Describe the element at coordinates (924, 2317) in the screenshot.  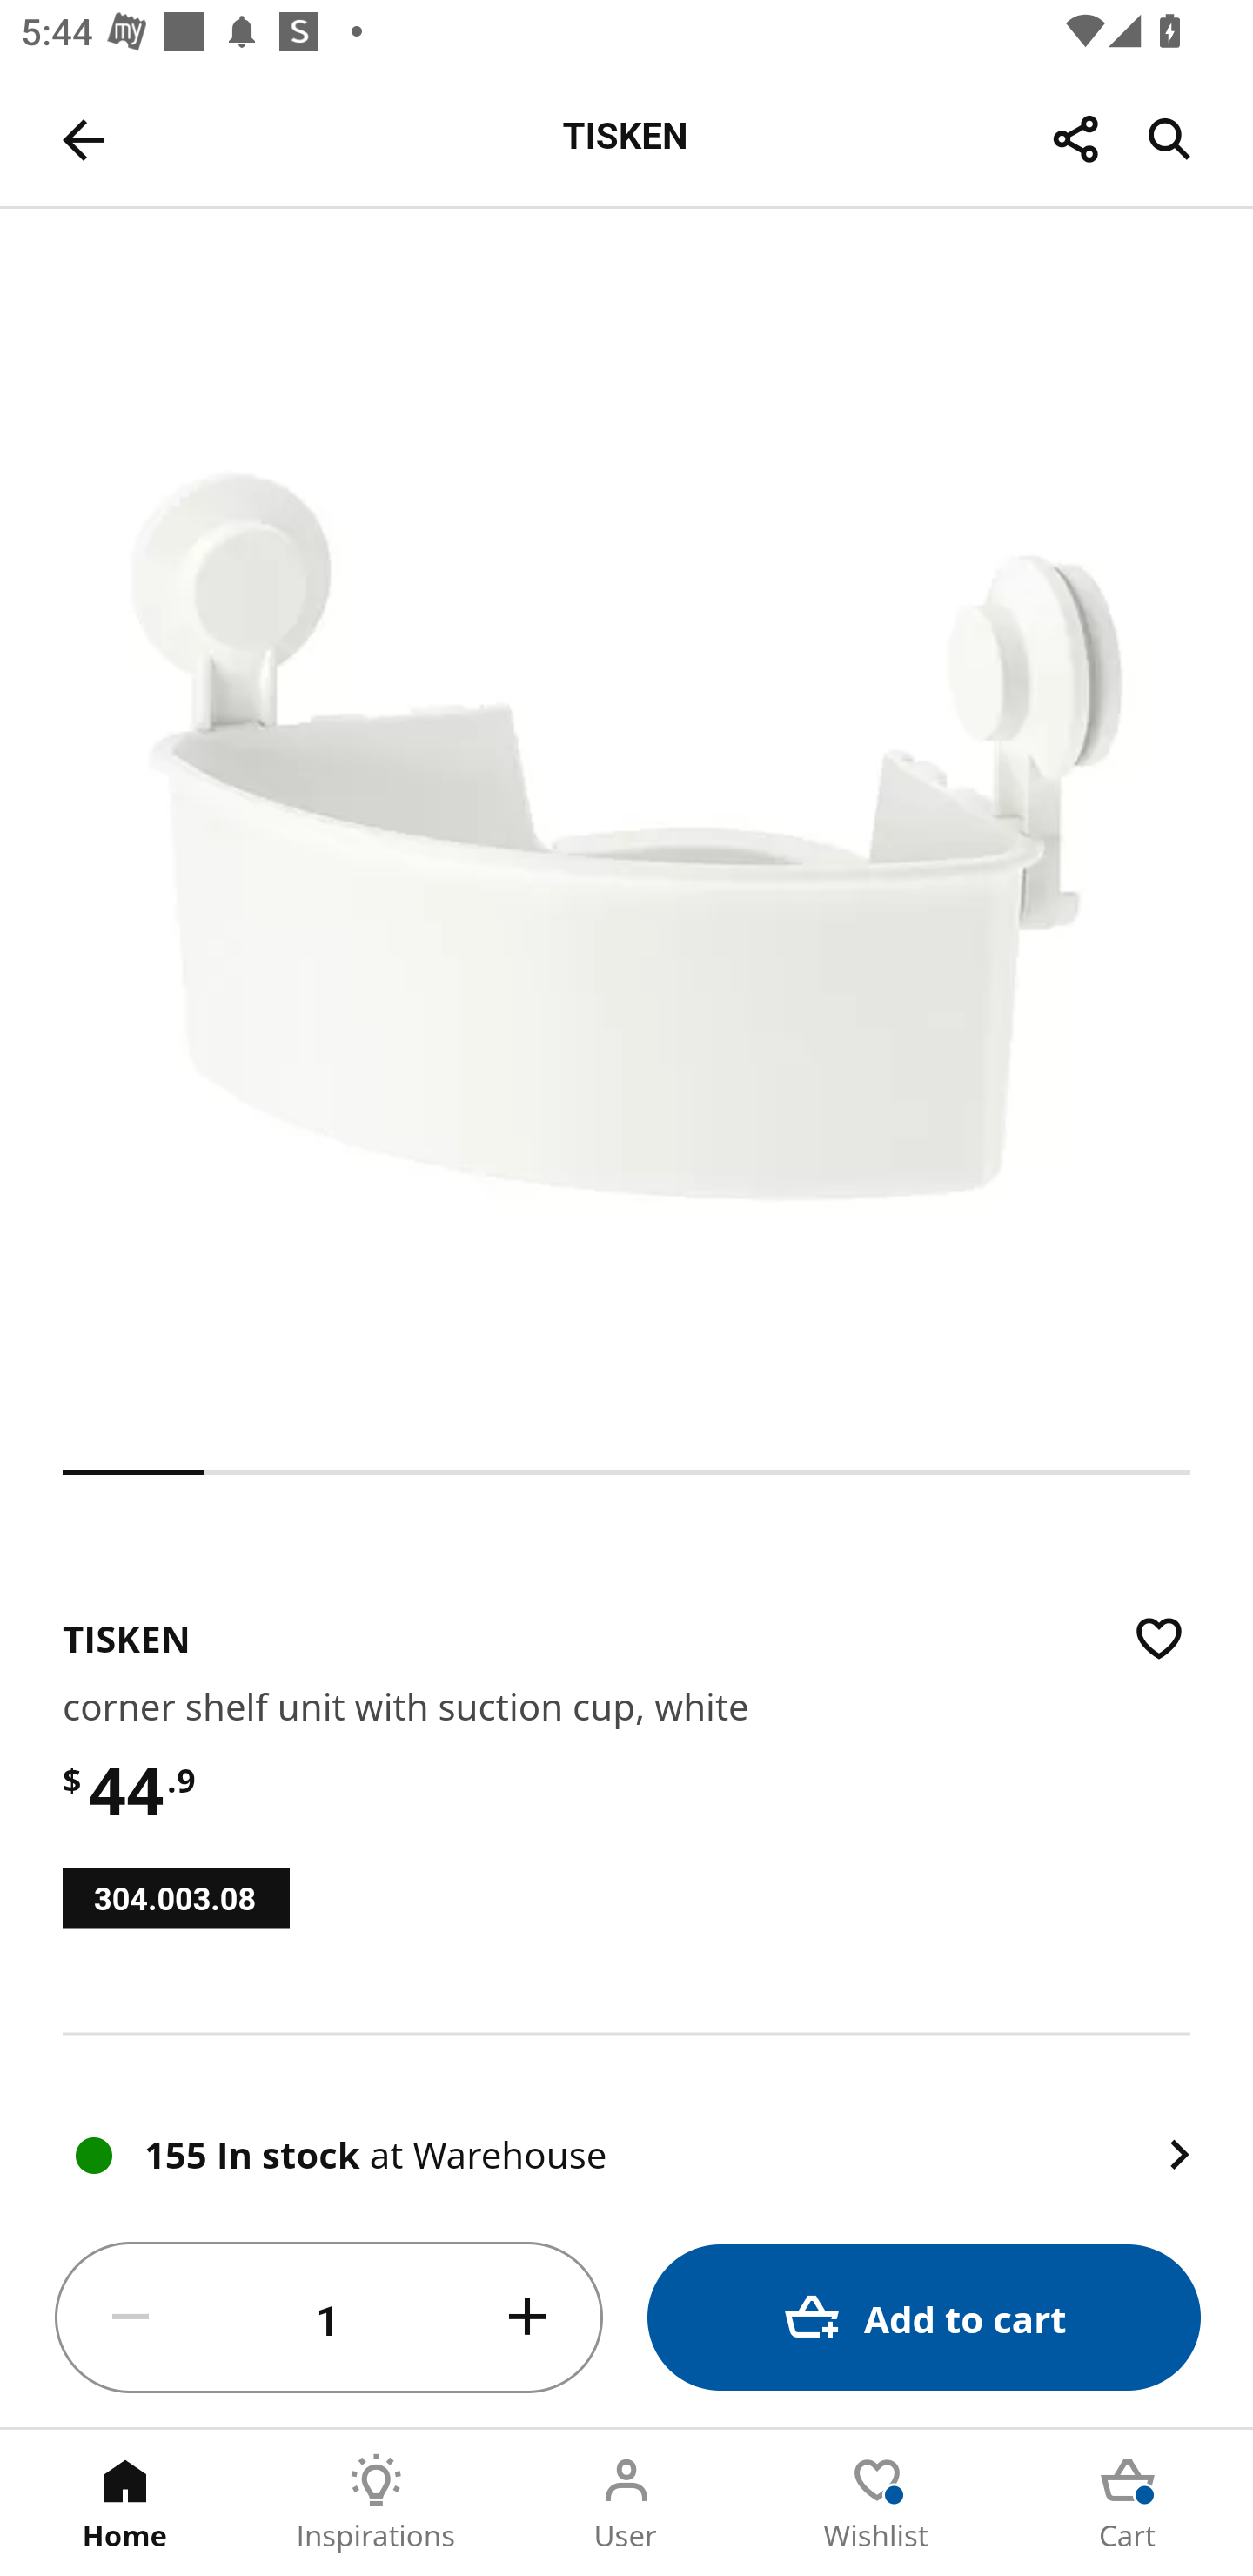
I see `Add to cart` at that location.